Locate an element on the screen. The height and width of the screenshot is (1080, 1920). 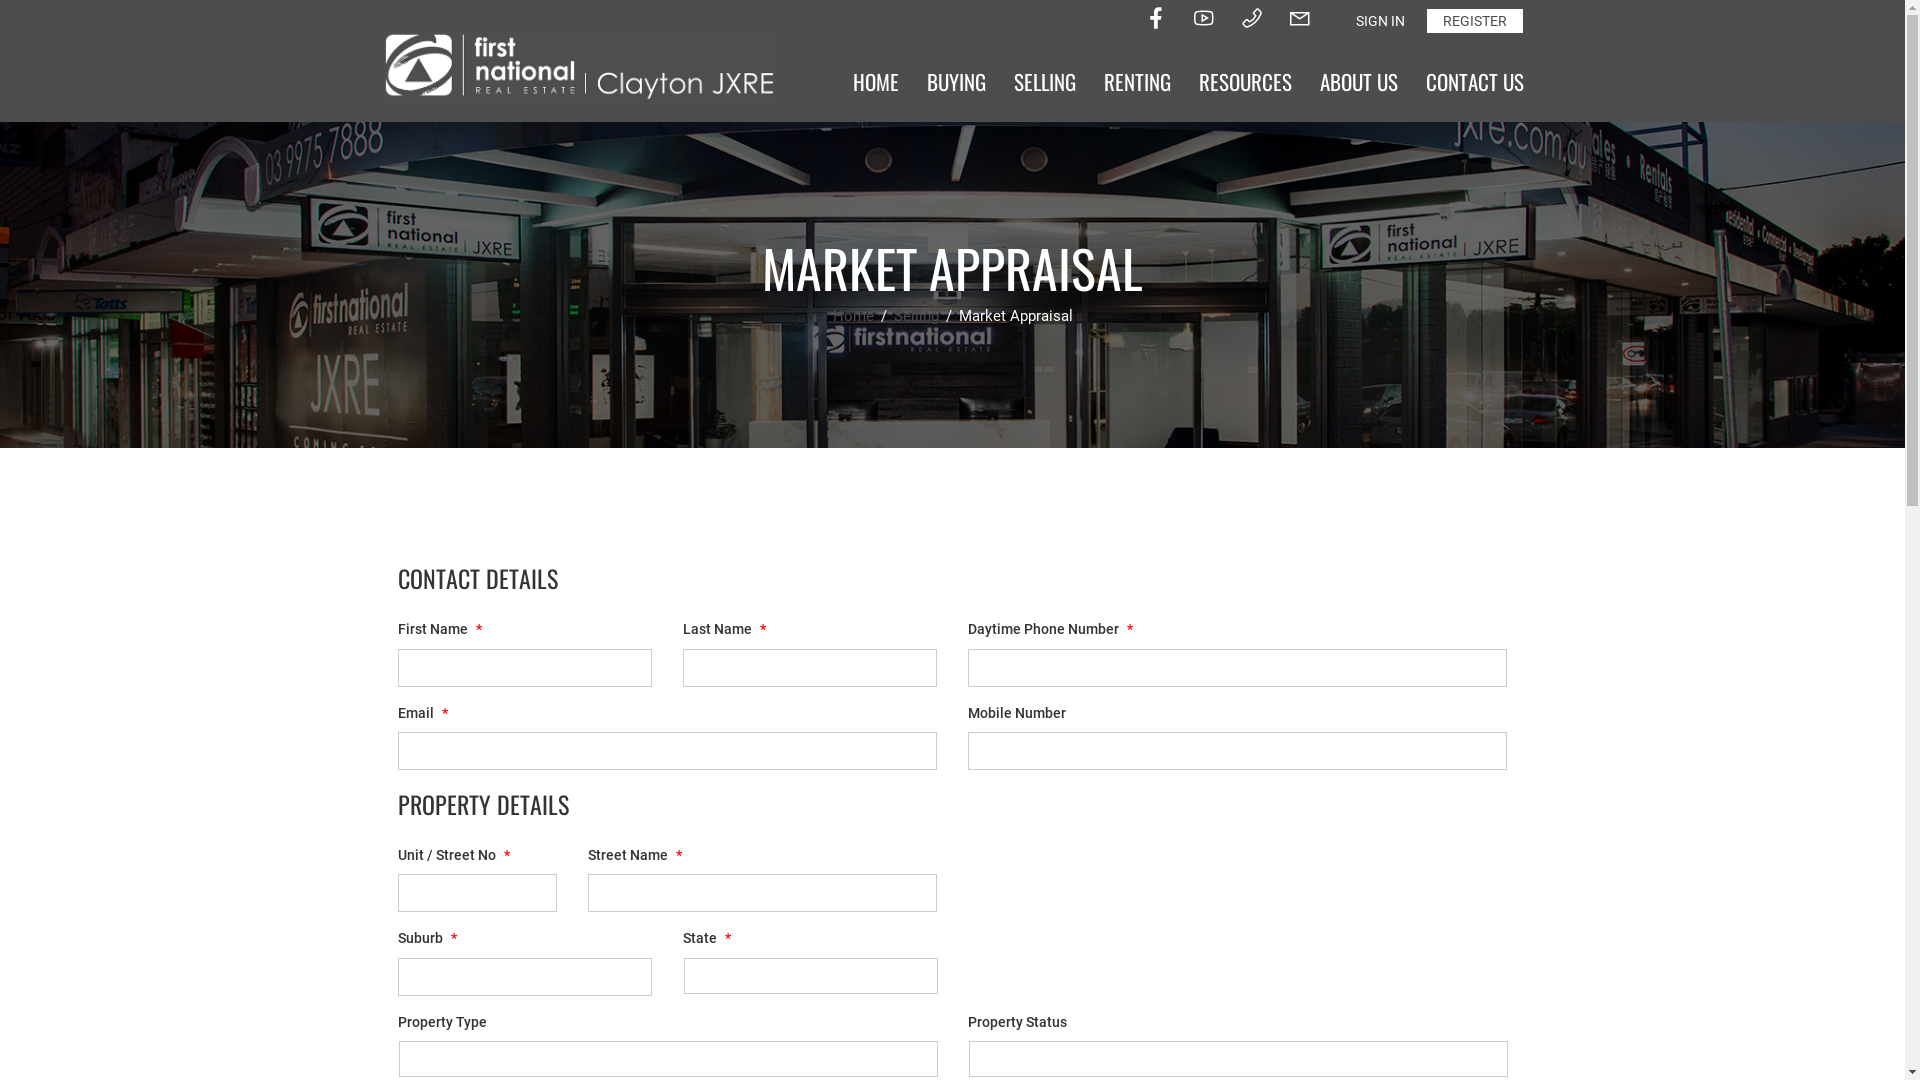
CONTACT US is located at coordinates (1475, 82).